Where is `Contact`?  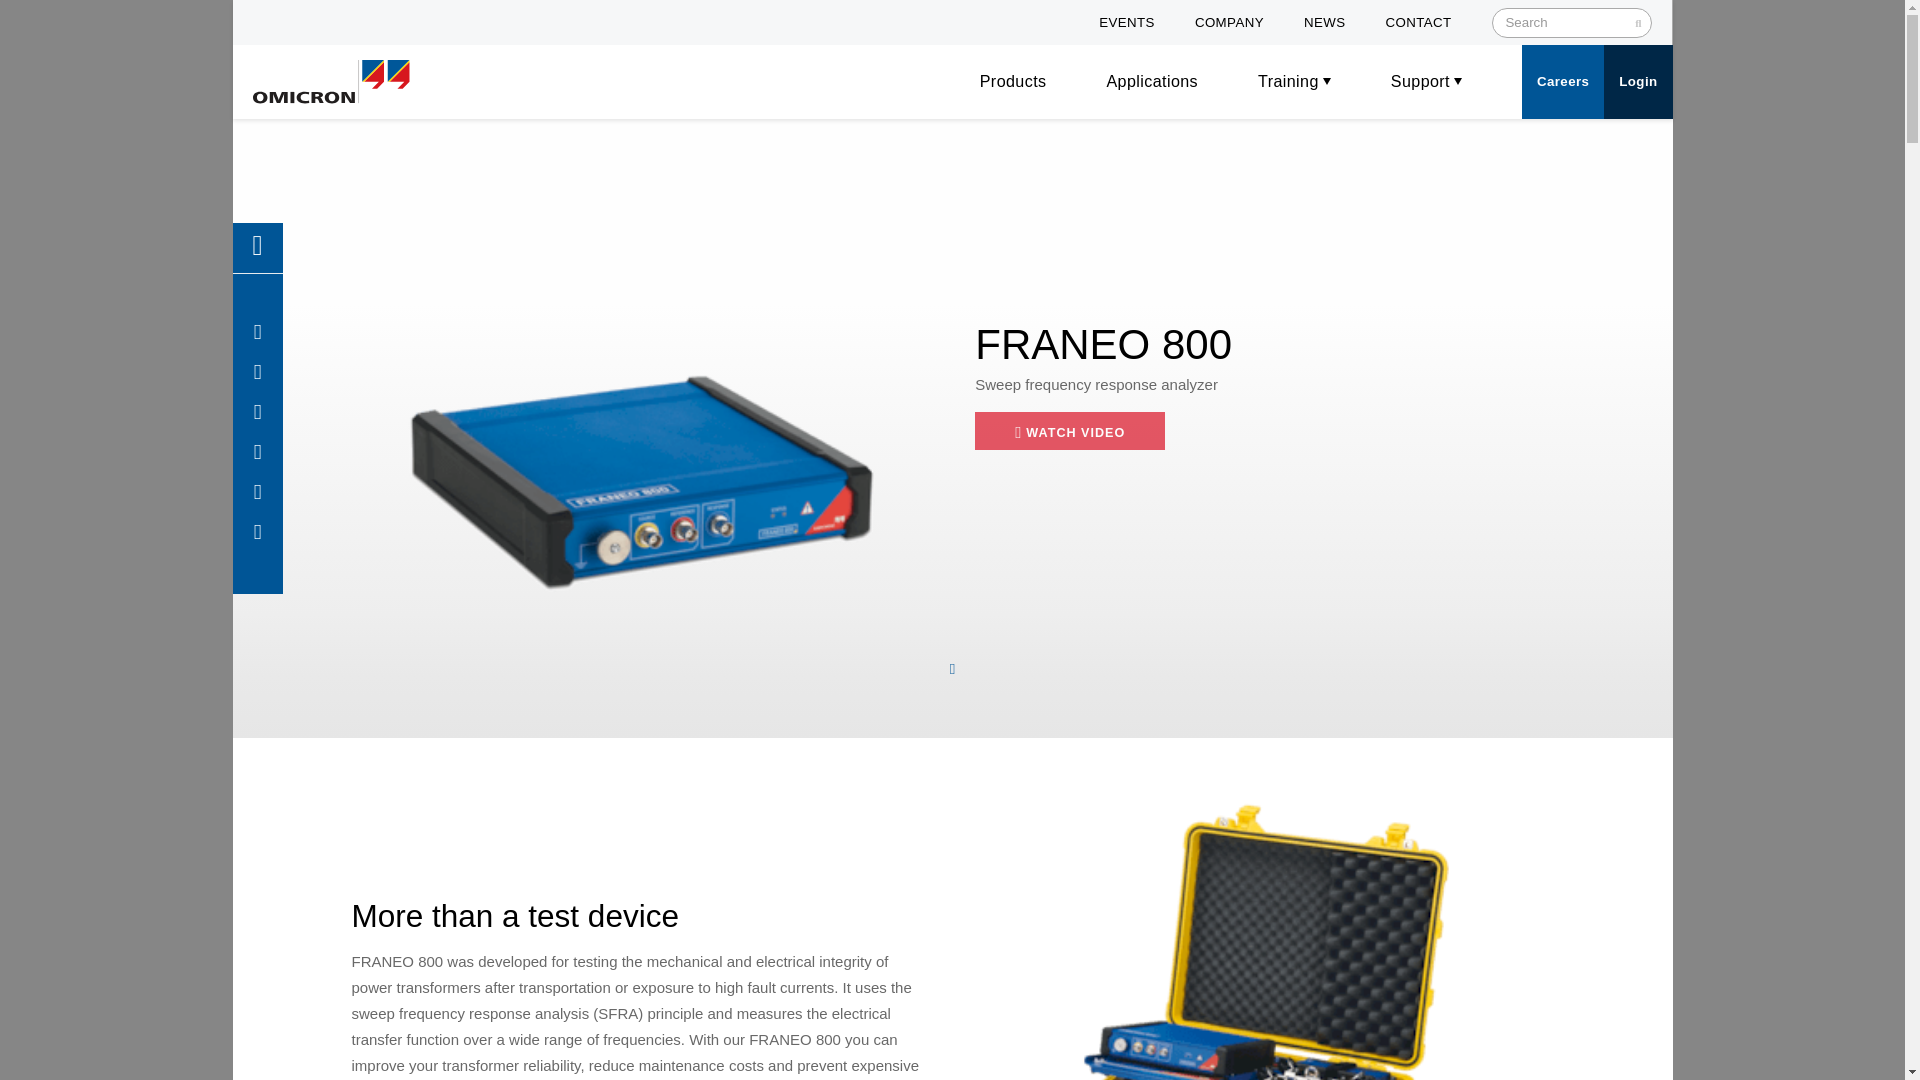 Contact is located at coordinates (257, 536).